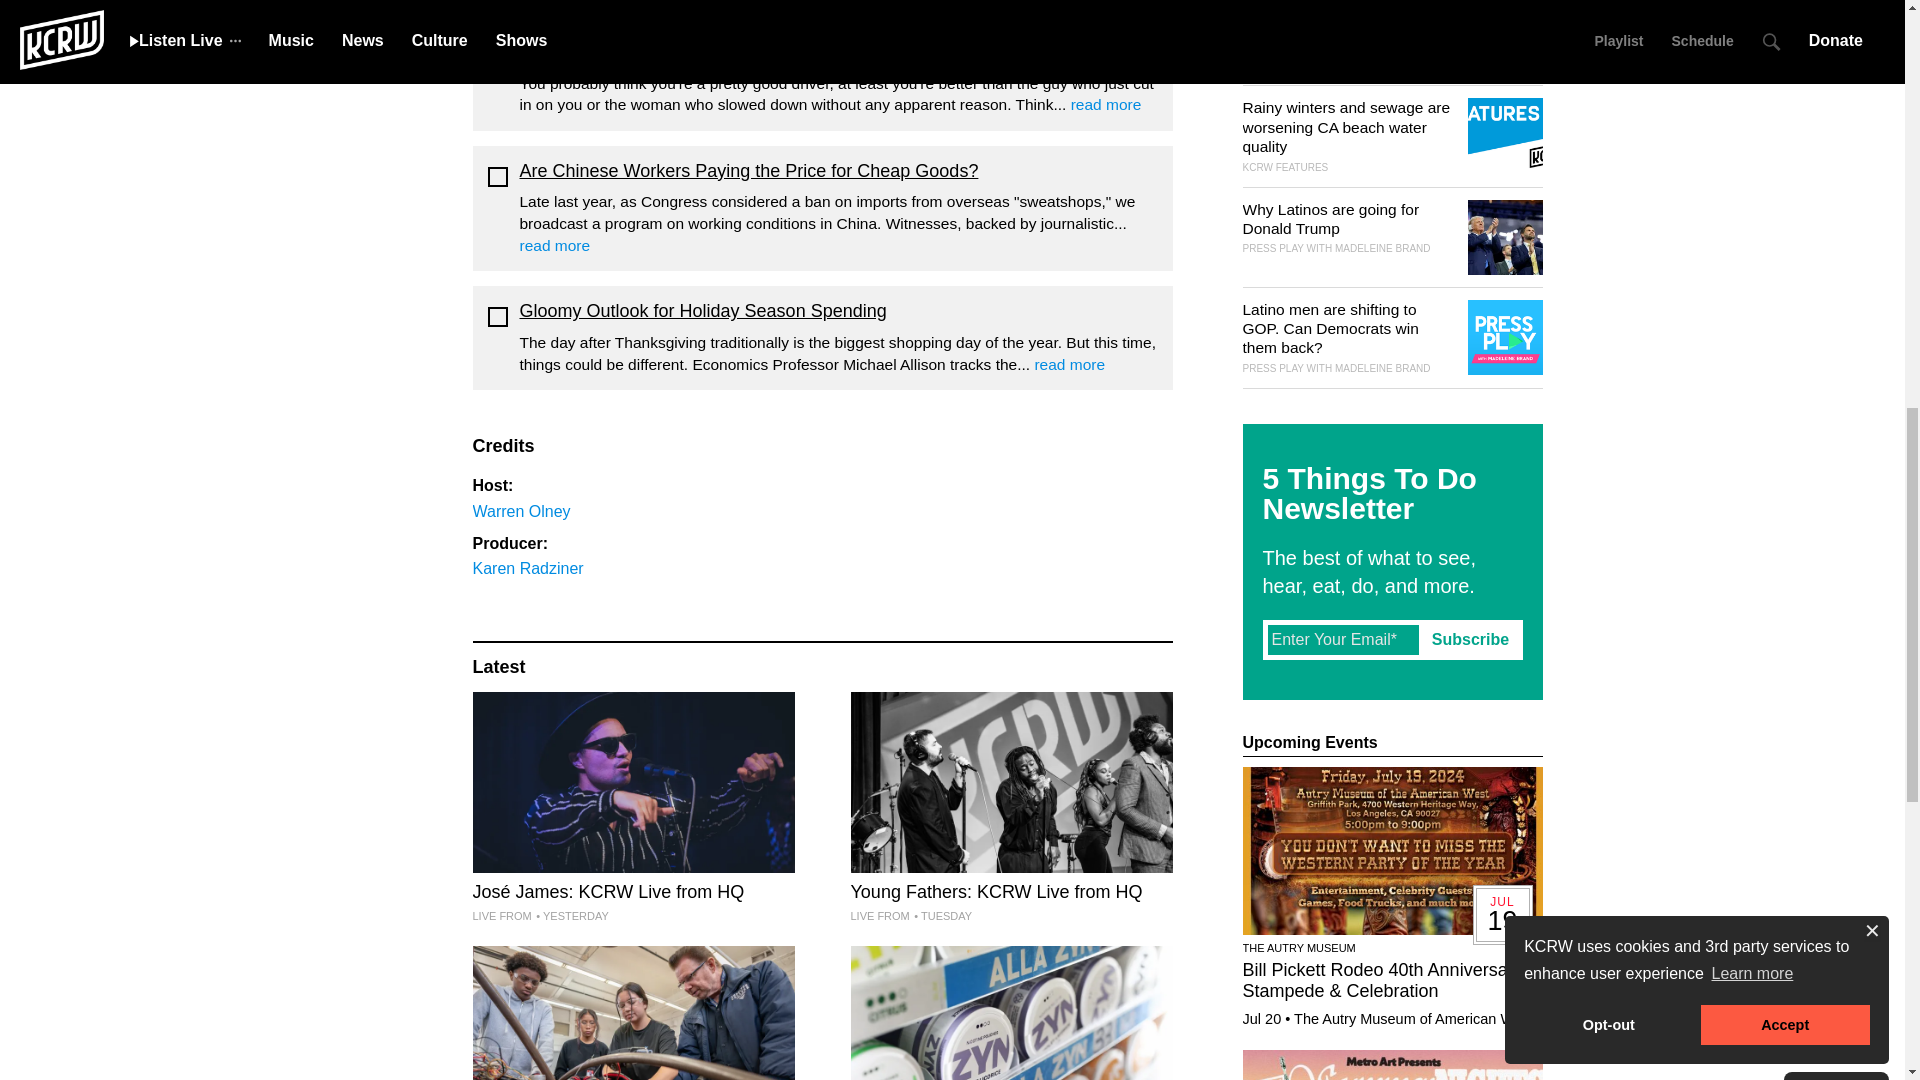  What do you see at coordinates (572, 916) in the screenshot?
I see `Thursday, July 18th 2024, 10:00 pm` at bounding box center [572, 916].